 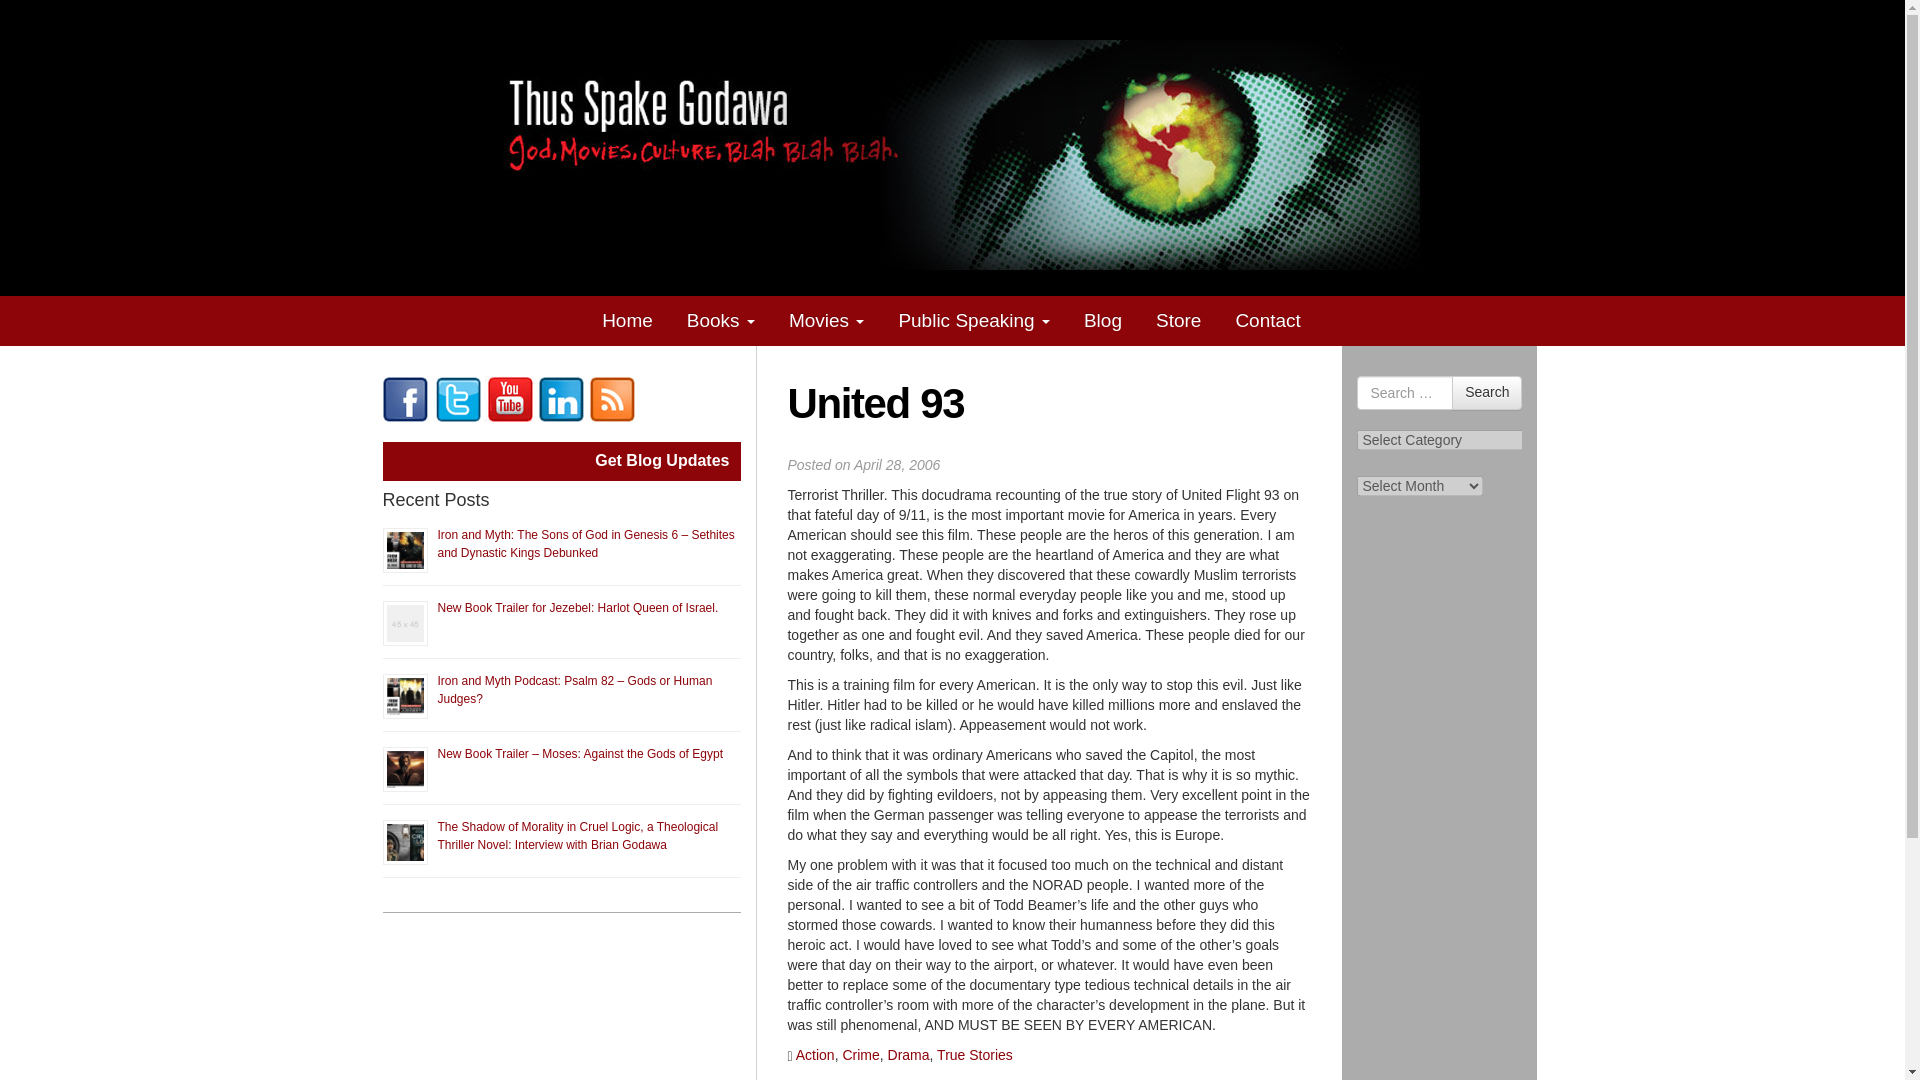 I want to click on Contact, so click(x=1268, y=320).